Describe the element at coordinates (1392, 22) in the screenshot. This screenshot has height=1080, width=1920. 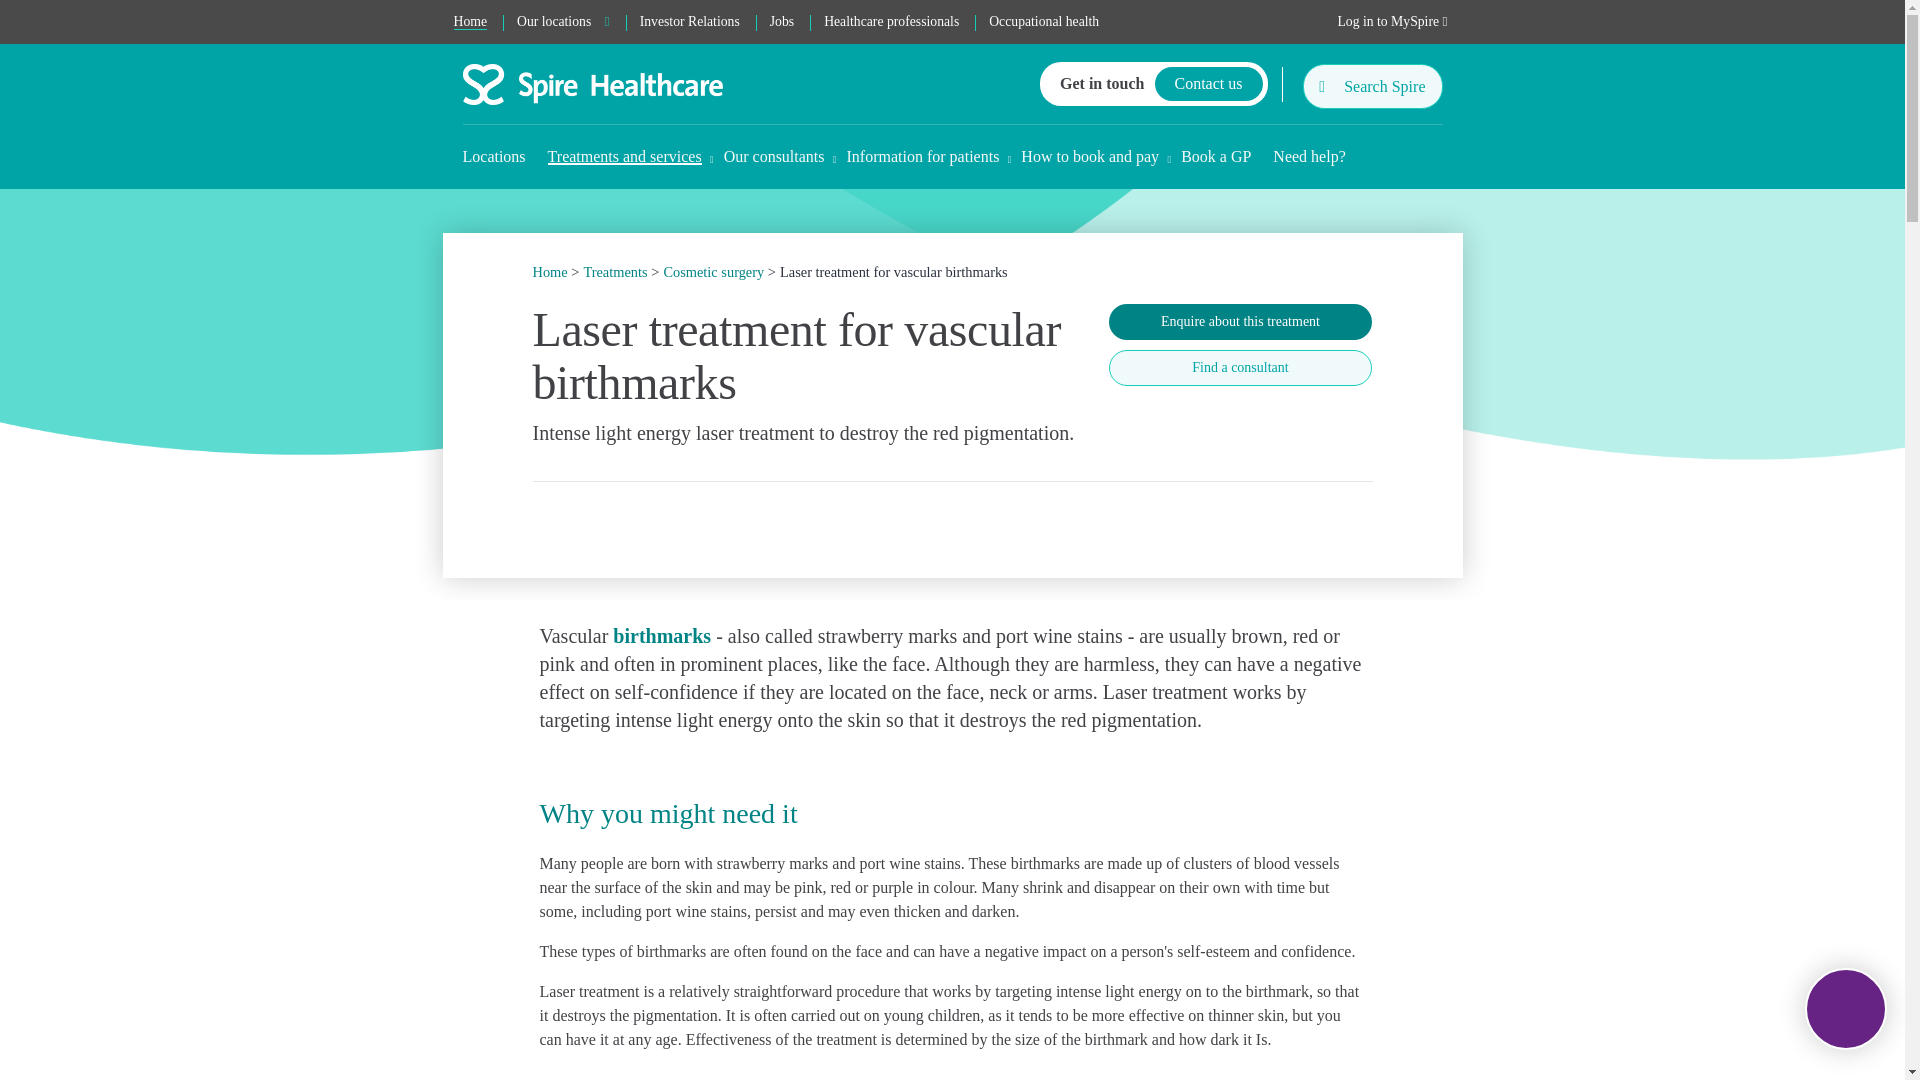
I see `Log in to MySpire` at that location.